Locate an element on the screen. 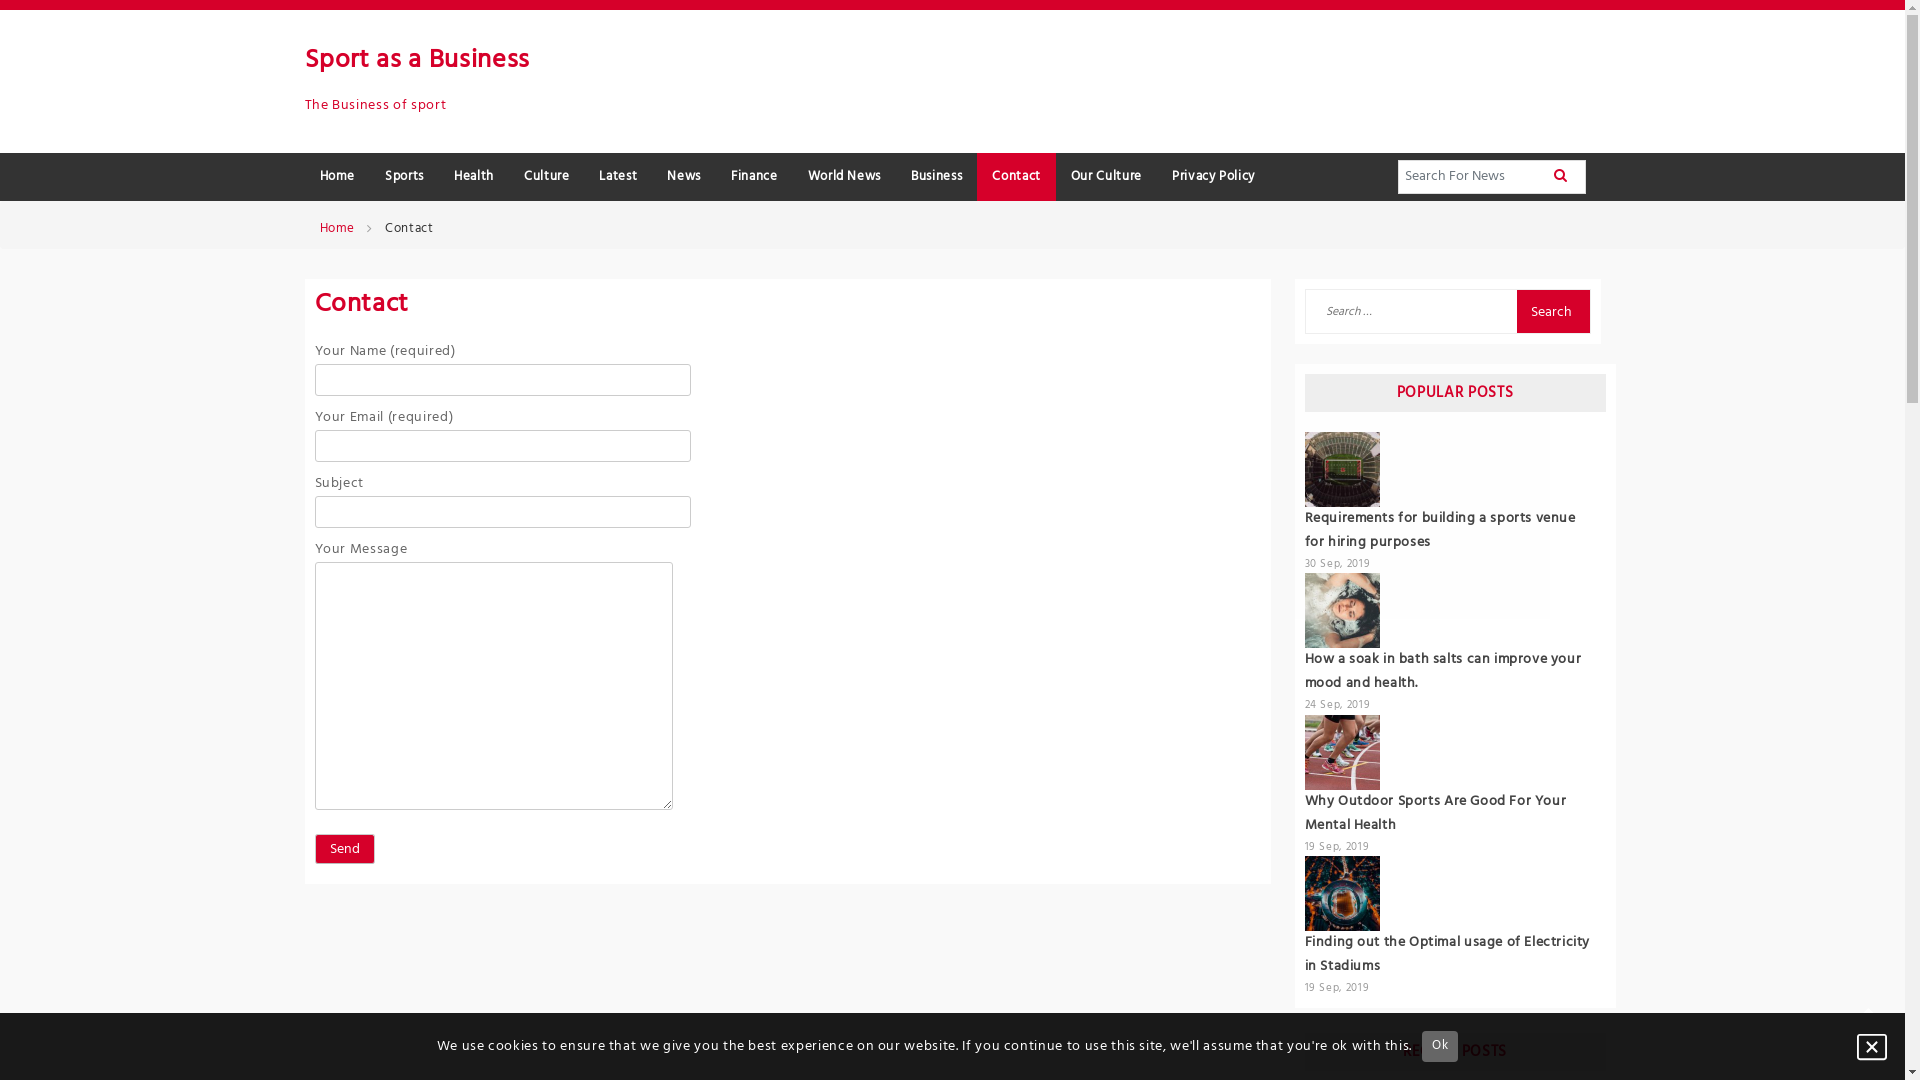  Latest is located at coordinates (618, 178).